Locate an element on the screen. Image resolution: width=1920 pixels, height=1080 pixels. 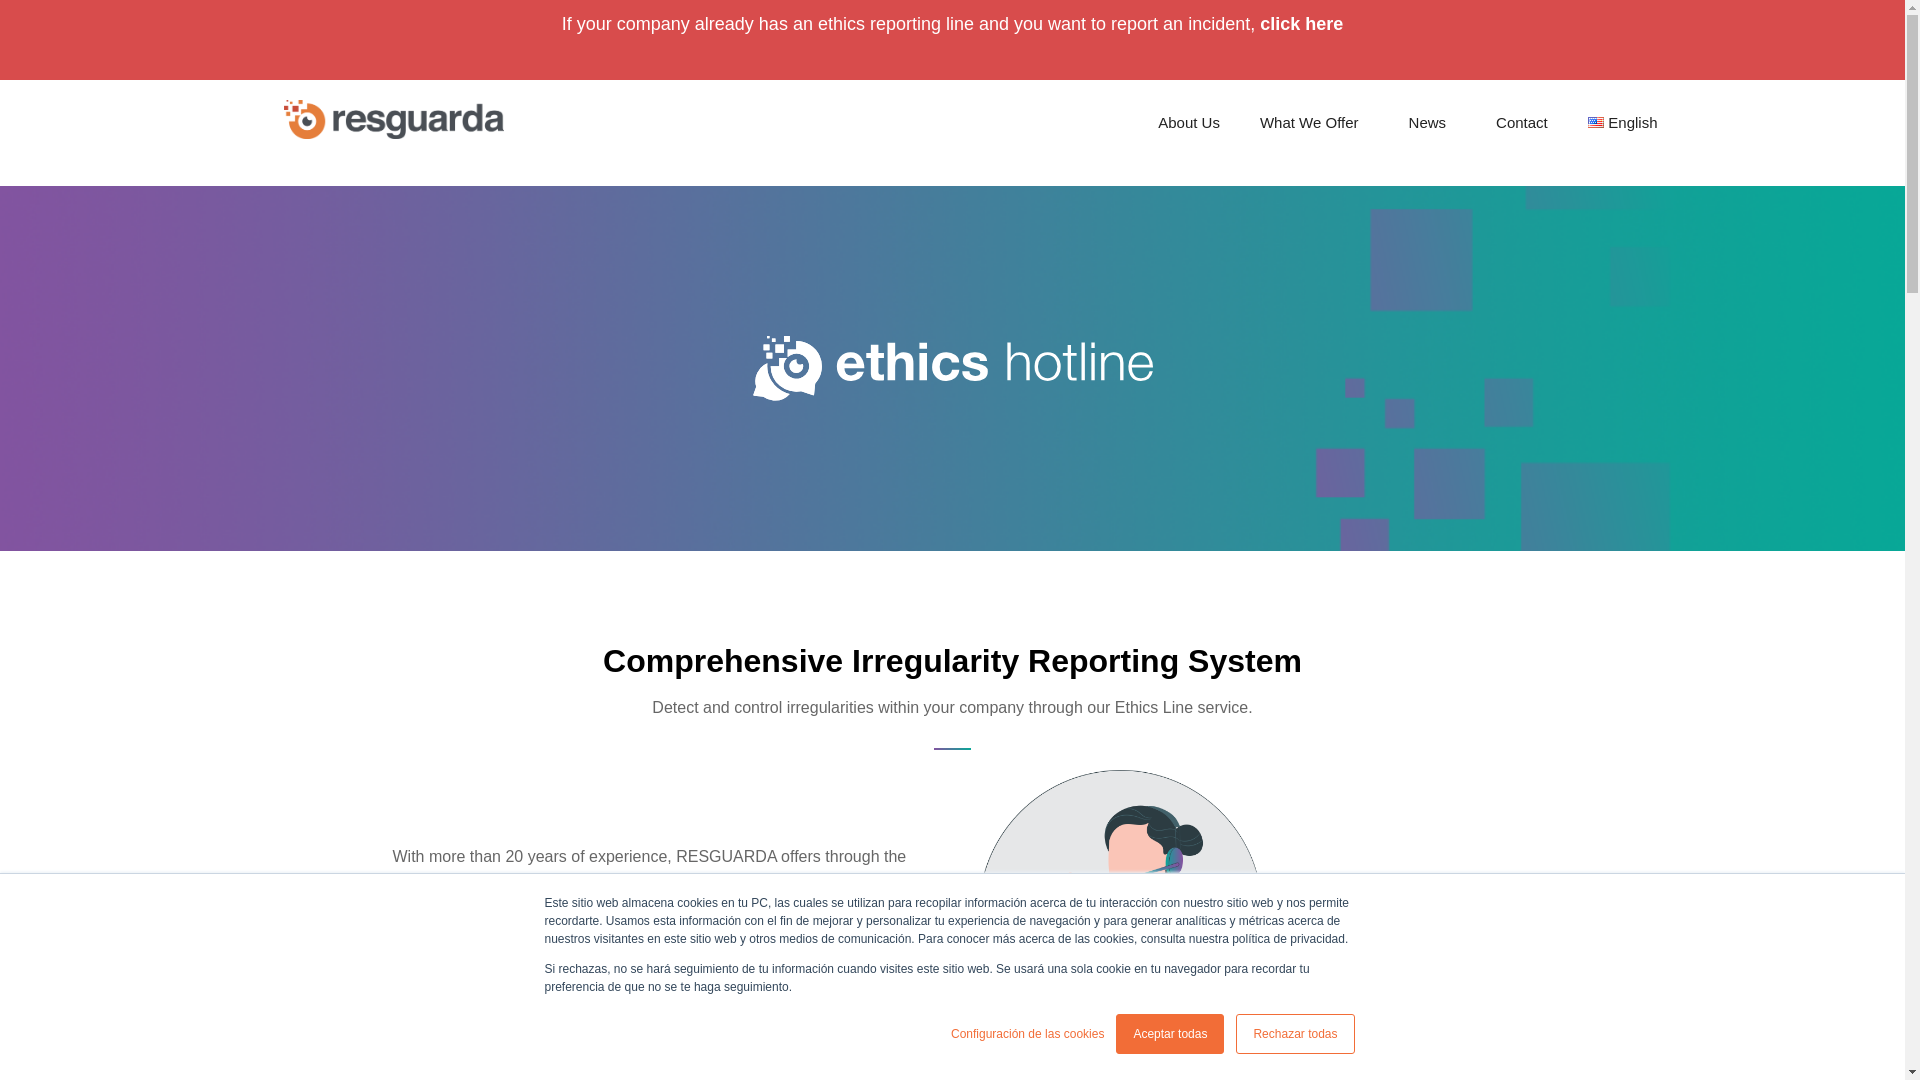
English is located at coordinates (1628, 122).